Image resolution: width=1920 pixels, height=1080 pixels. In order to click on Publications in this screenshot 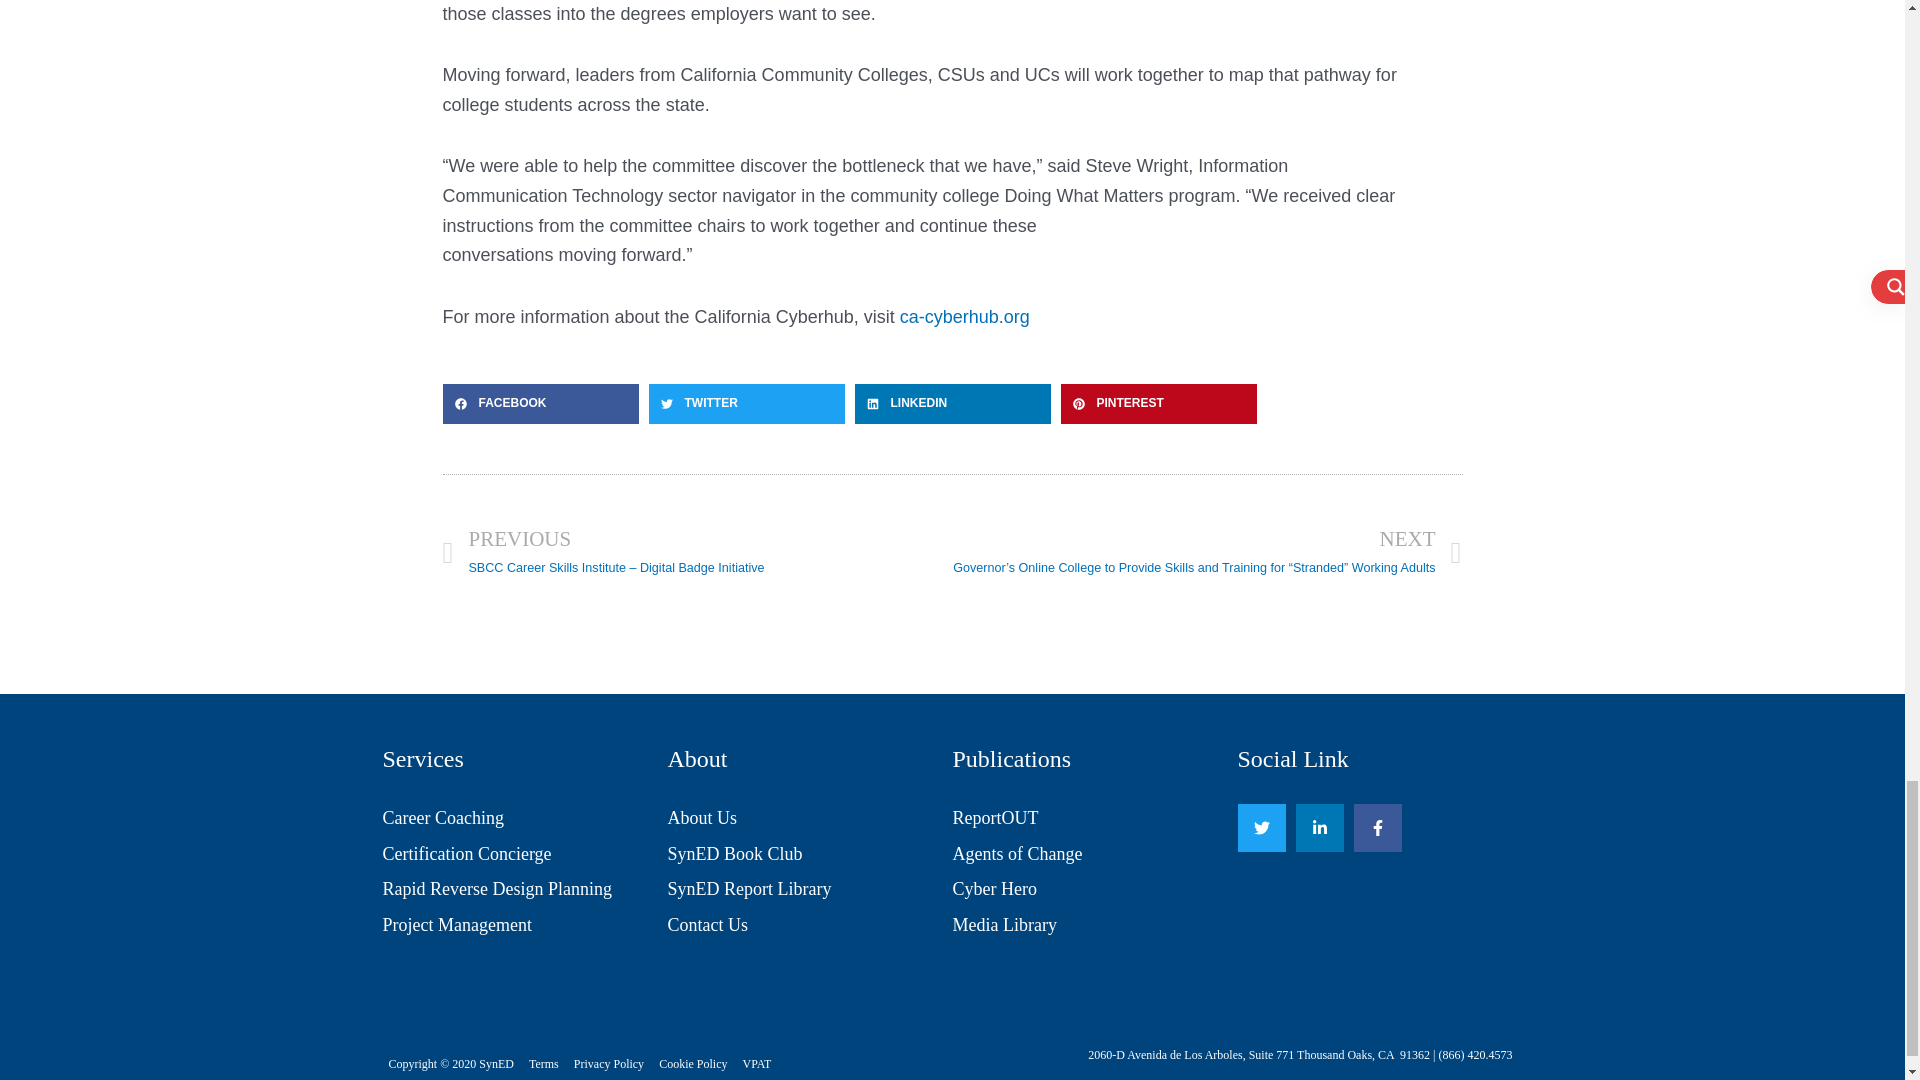, I will do `click(1012, 759)`.